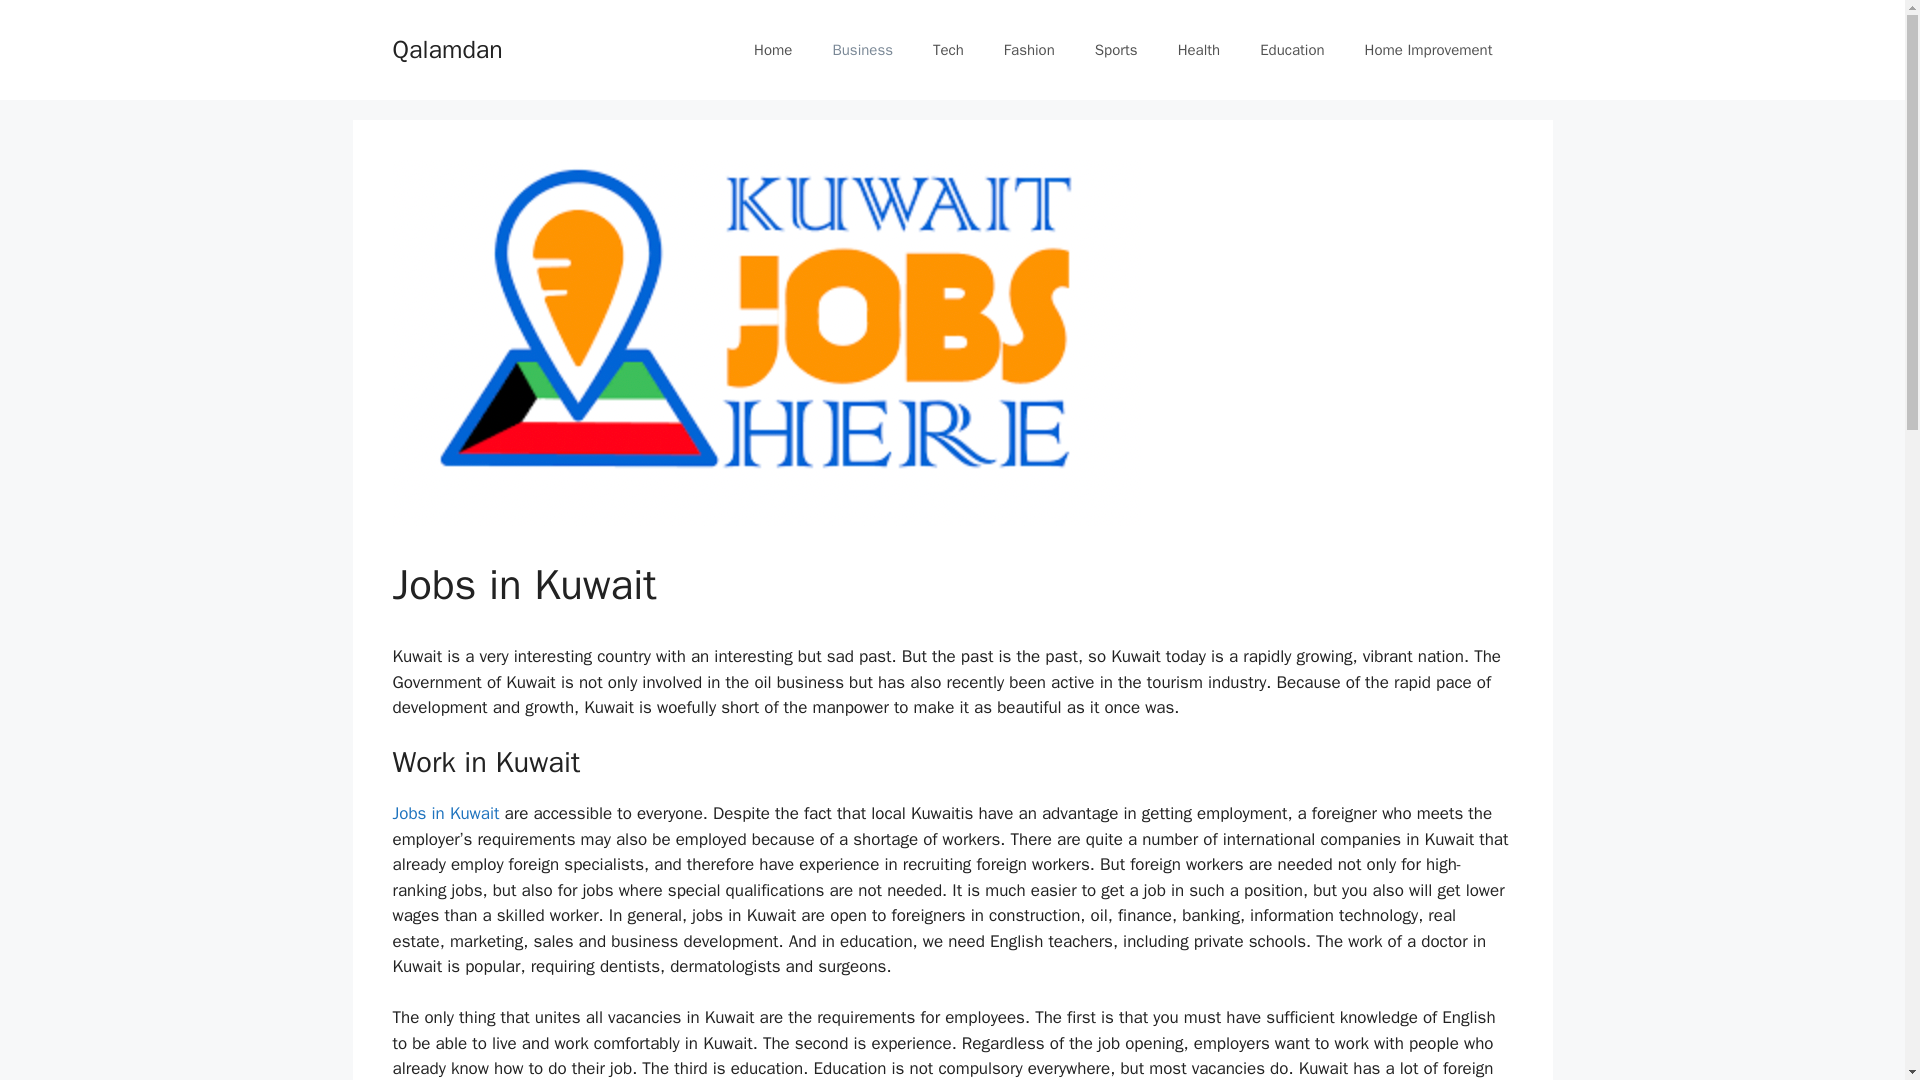 Image resolution: width=1920 pixels, height=1080 pixels. Describe the element at coordinates (862, 50) in the screenshot. I see `Business` at that location.